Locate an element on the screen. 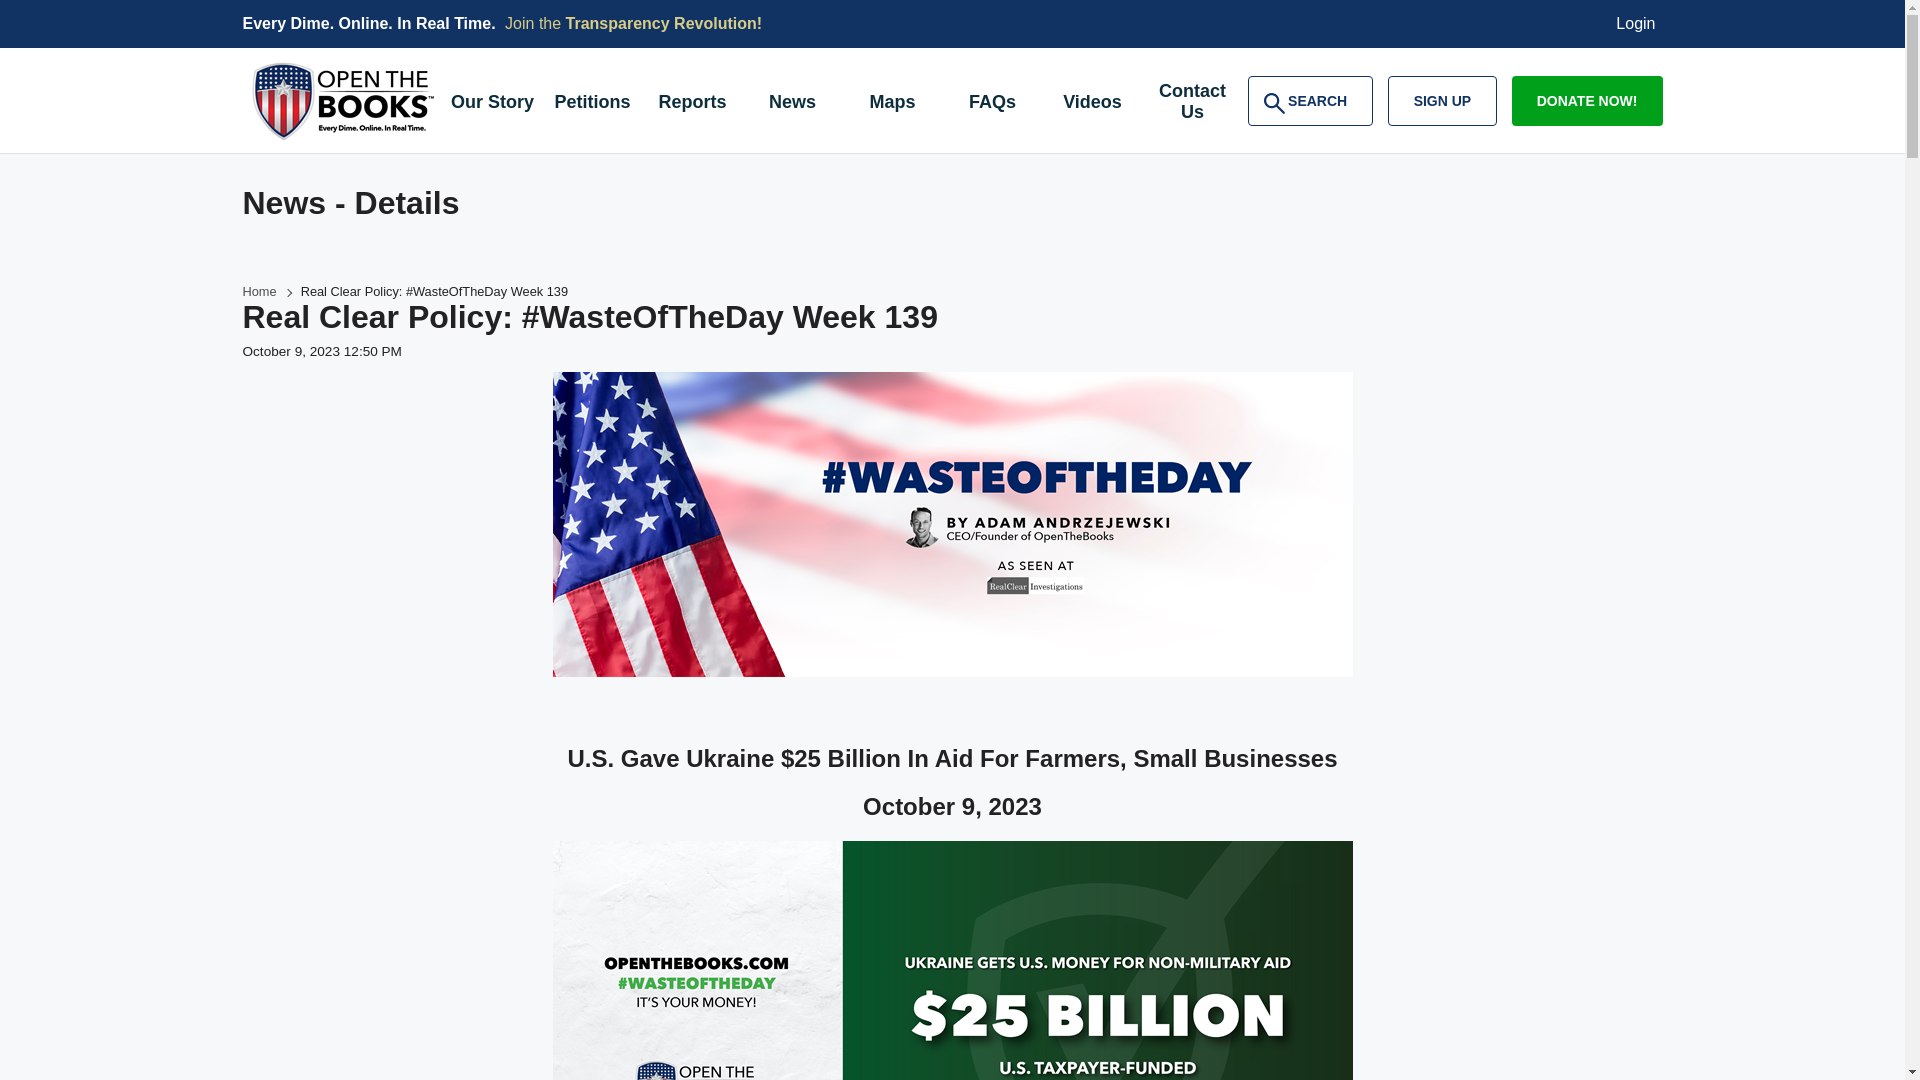 This screenshot has width=1920, height=1080. Contact Us is located at coordinates (1310, 100).